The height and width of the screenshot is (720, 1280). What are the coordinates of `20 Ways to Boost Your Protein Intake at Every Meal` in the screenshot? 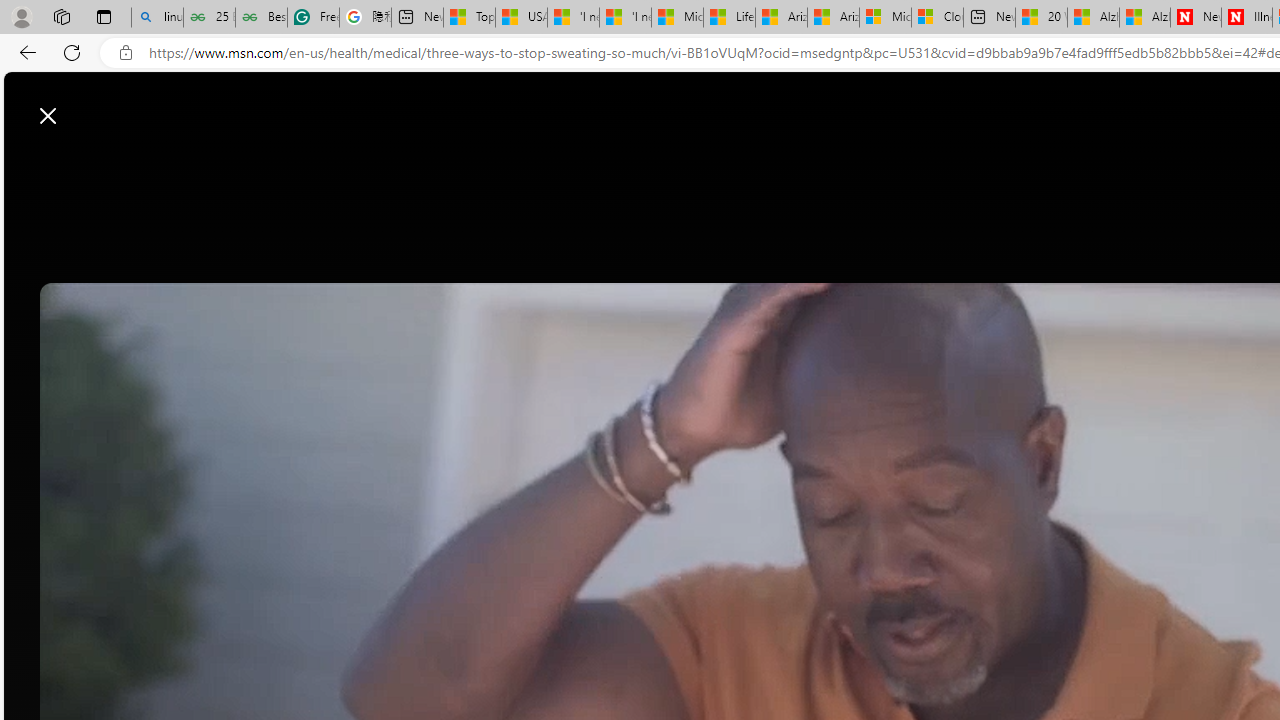 It's located at (1042, 18).